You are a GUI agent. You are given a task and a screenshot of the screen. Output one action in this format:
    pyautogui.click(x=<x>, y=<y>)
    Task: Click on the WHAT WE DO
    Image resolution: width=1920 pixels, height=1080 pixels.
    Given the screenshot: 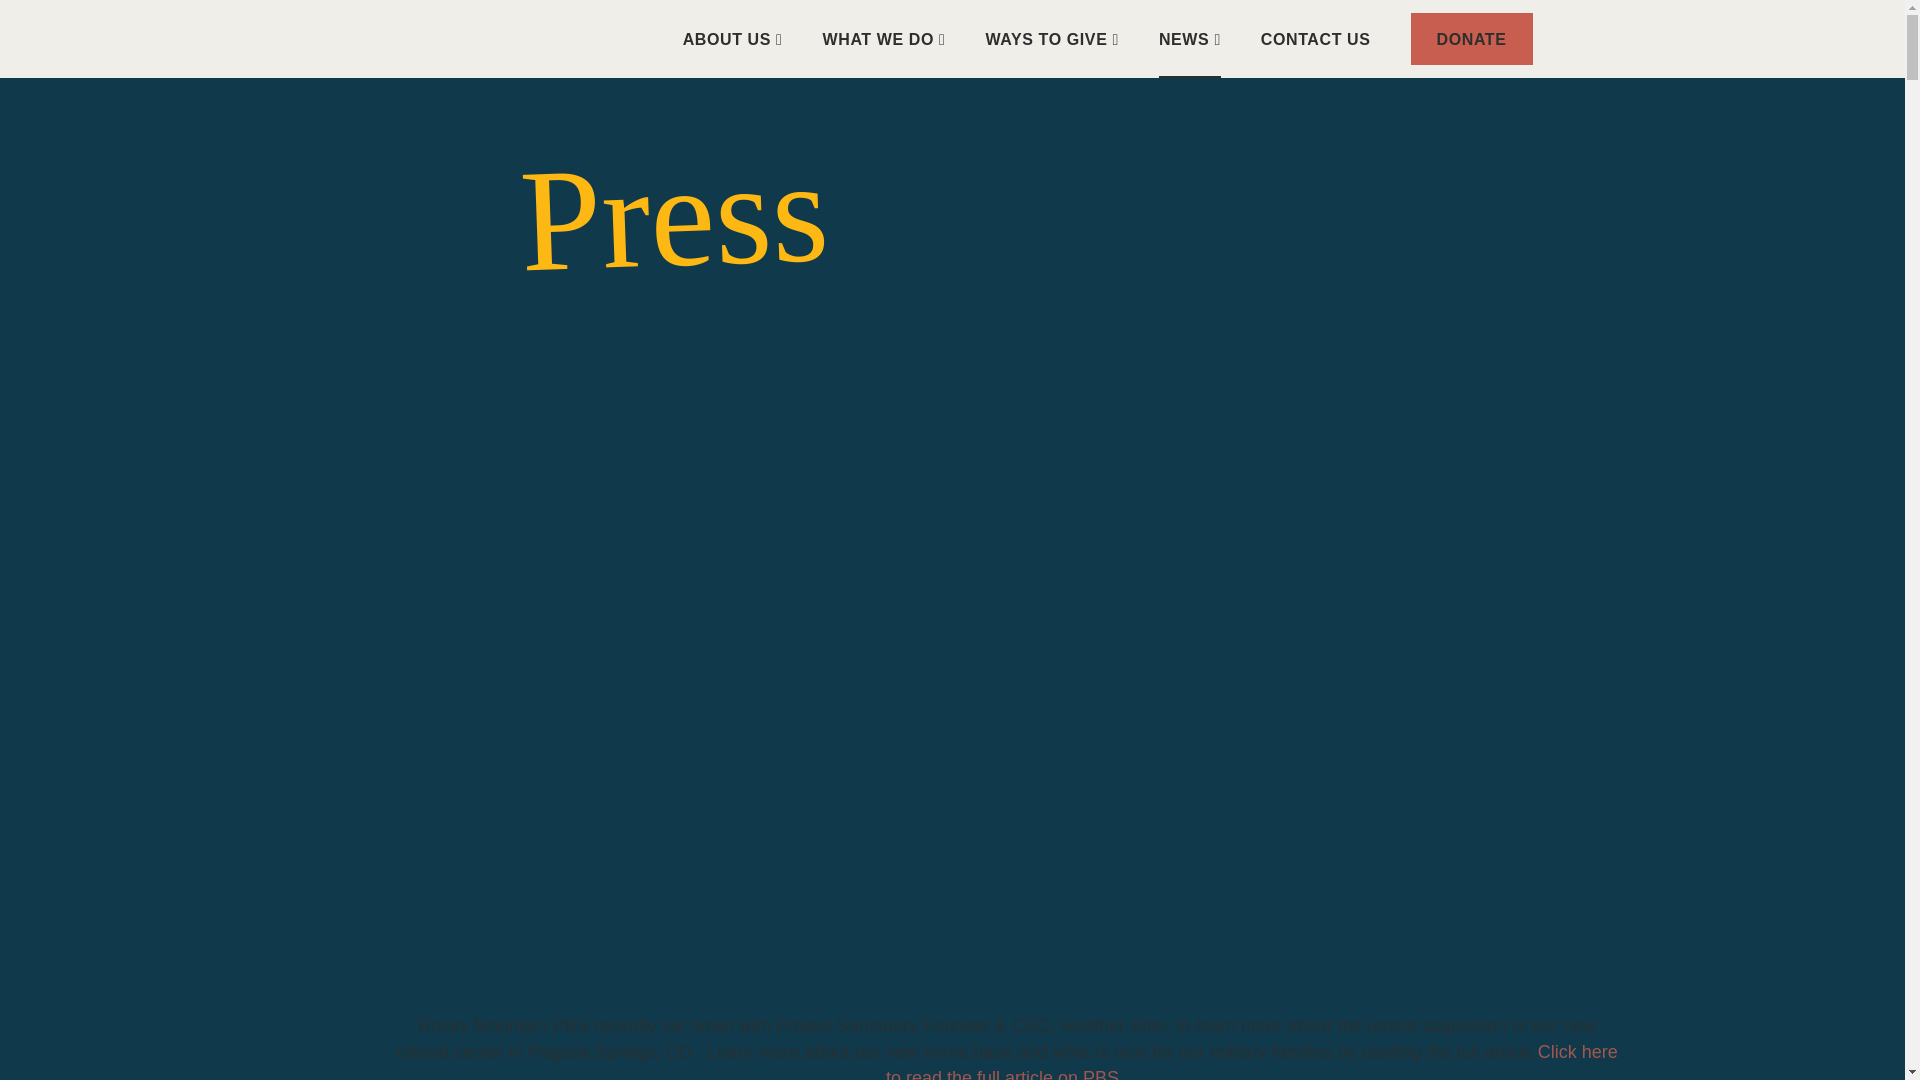 What is the action you would take?
    pyautogui.click(x=884, y=38)
    